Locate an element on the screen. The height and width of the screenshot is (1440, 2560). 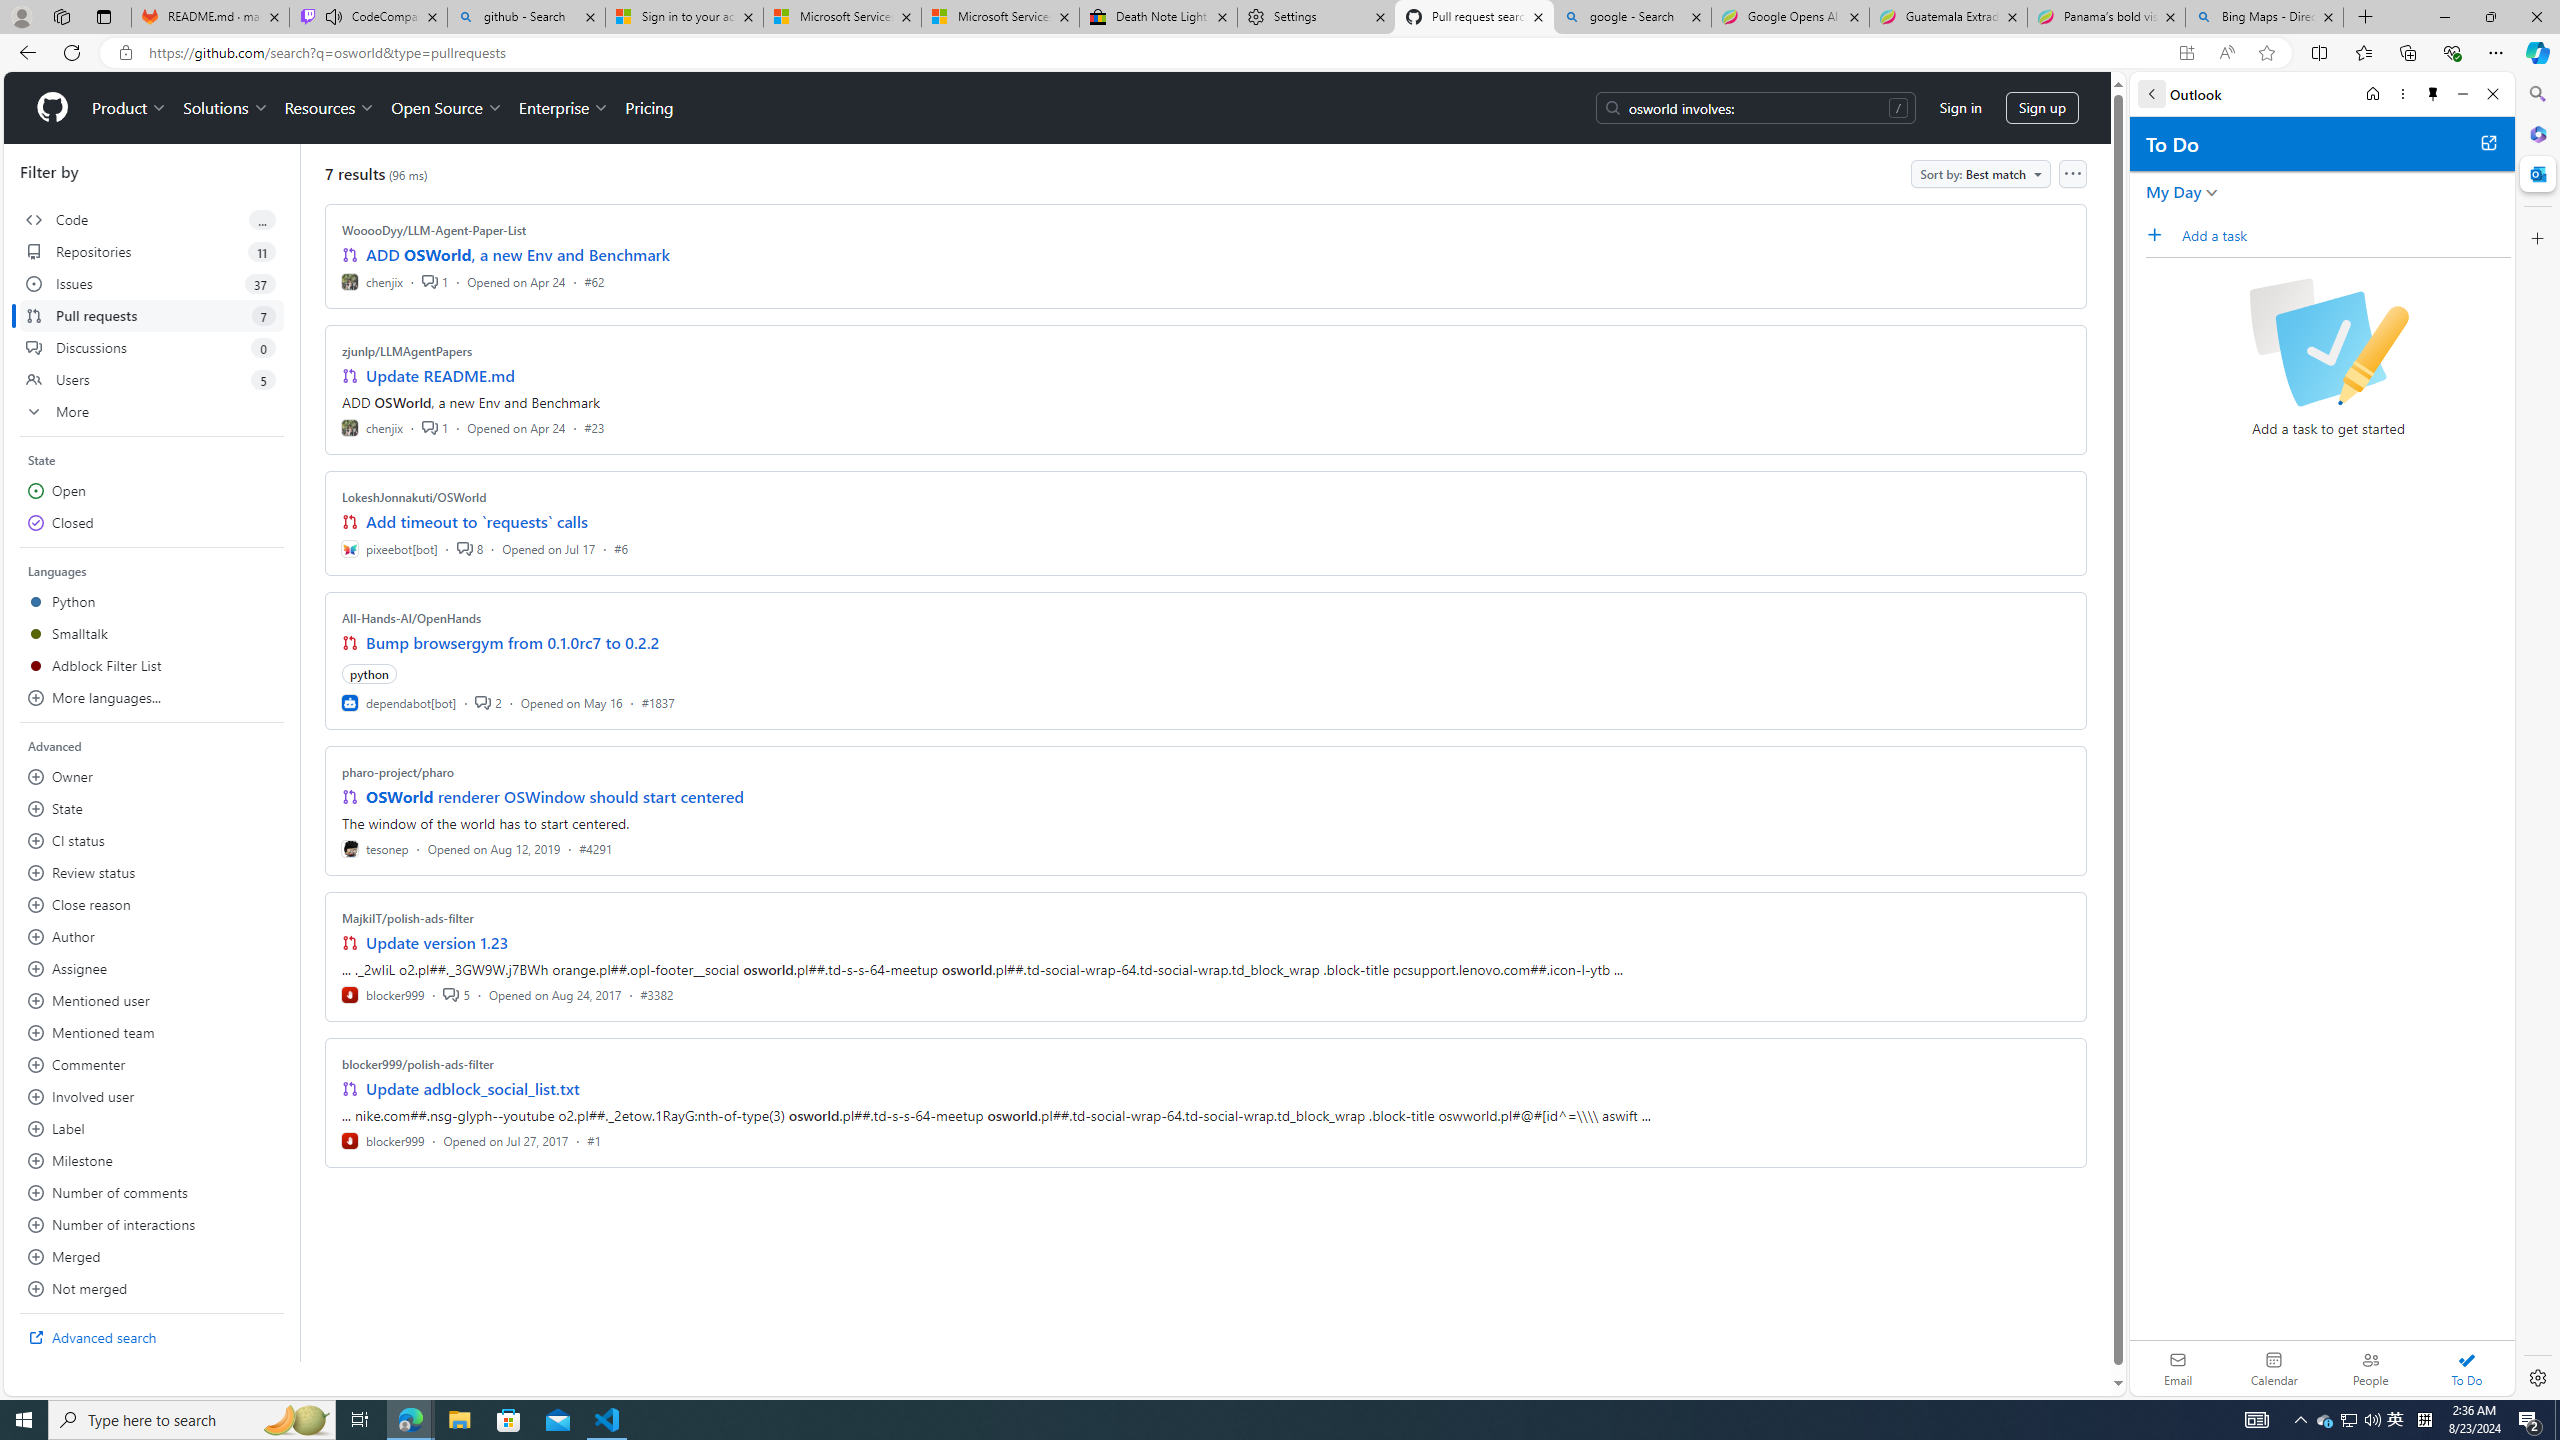
More languages... is located at coordinates (152, 698).